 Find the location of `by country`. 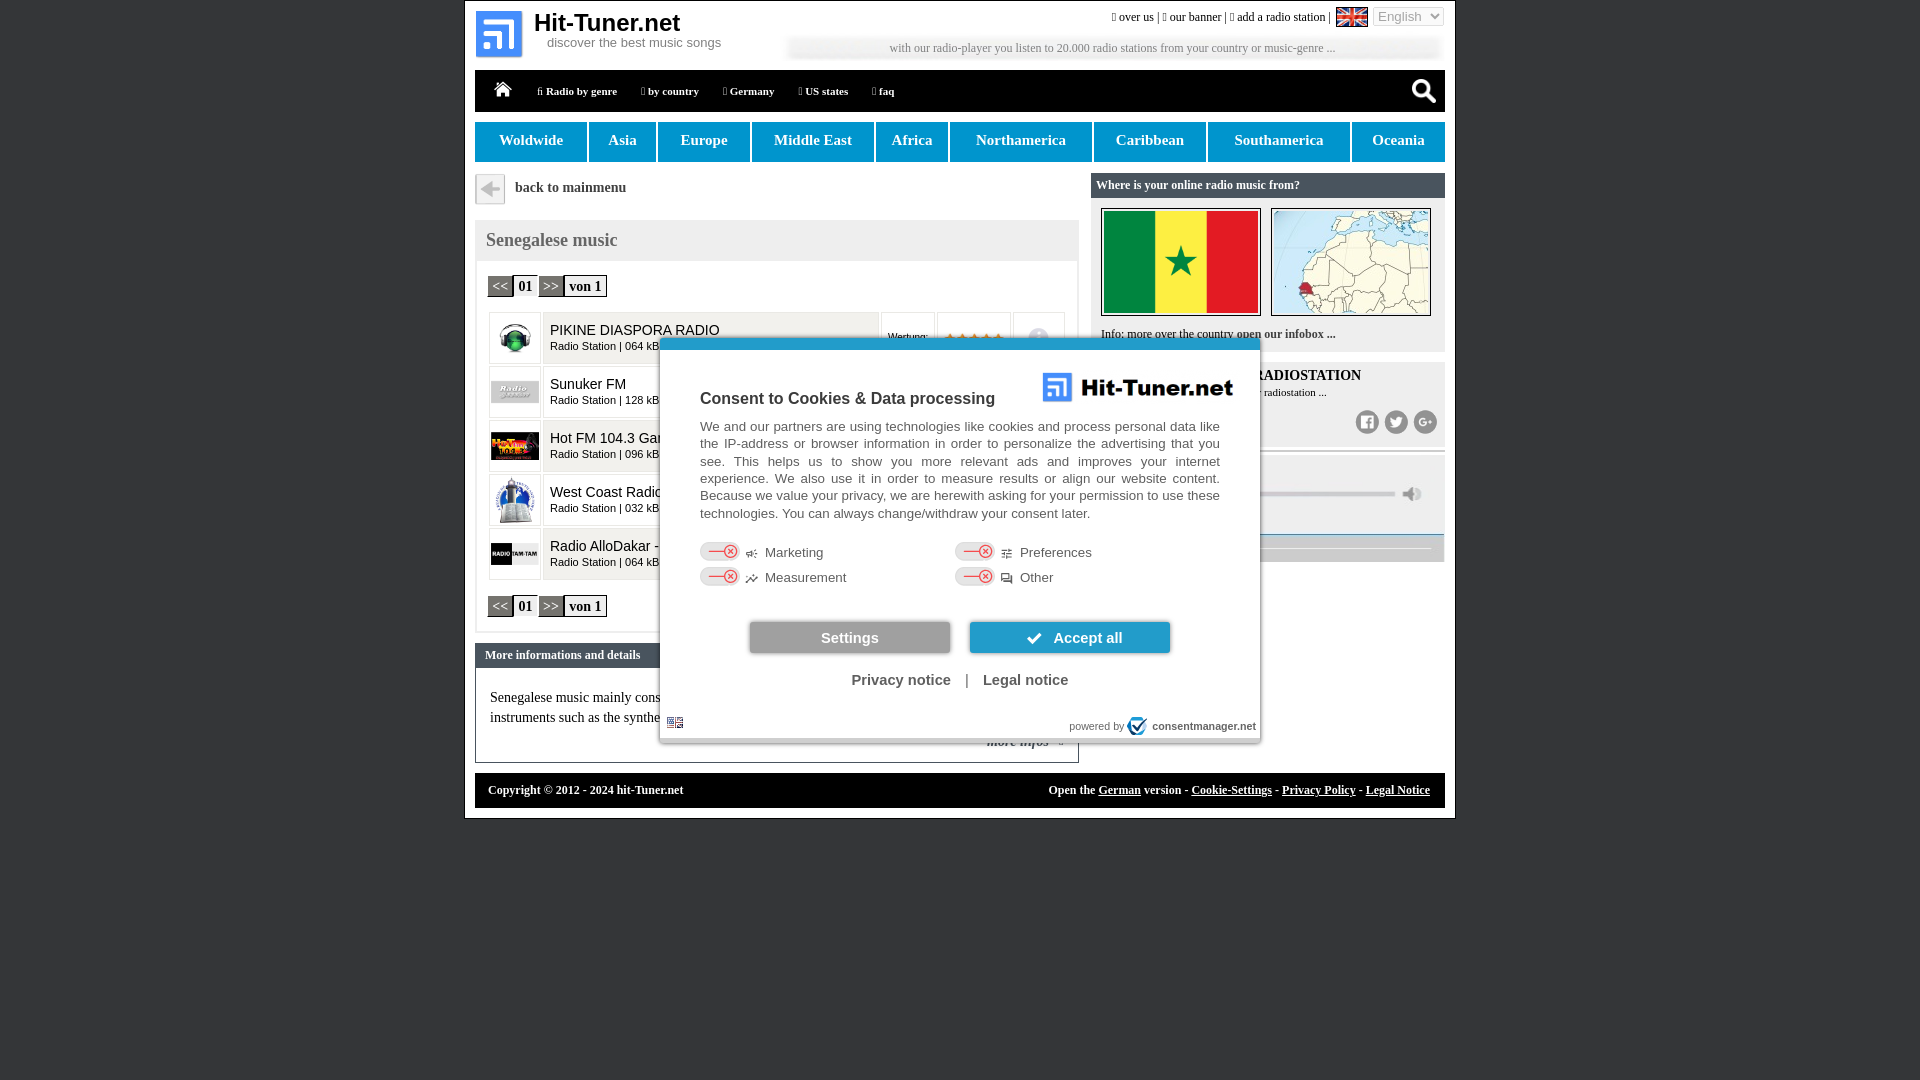

by country is located at coordinates (670, 91).